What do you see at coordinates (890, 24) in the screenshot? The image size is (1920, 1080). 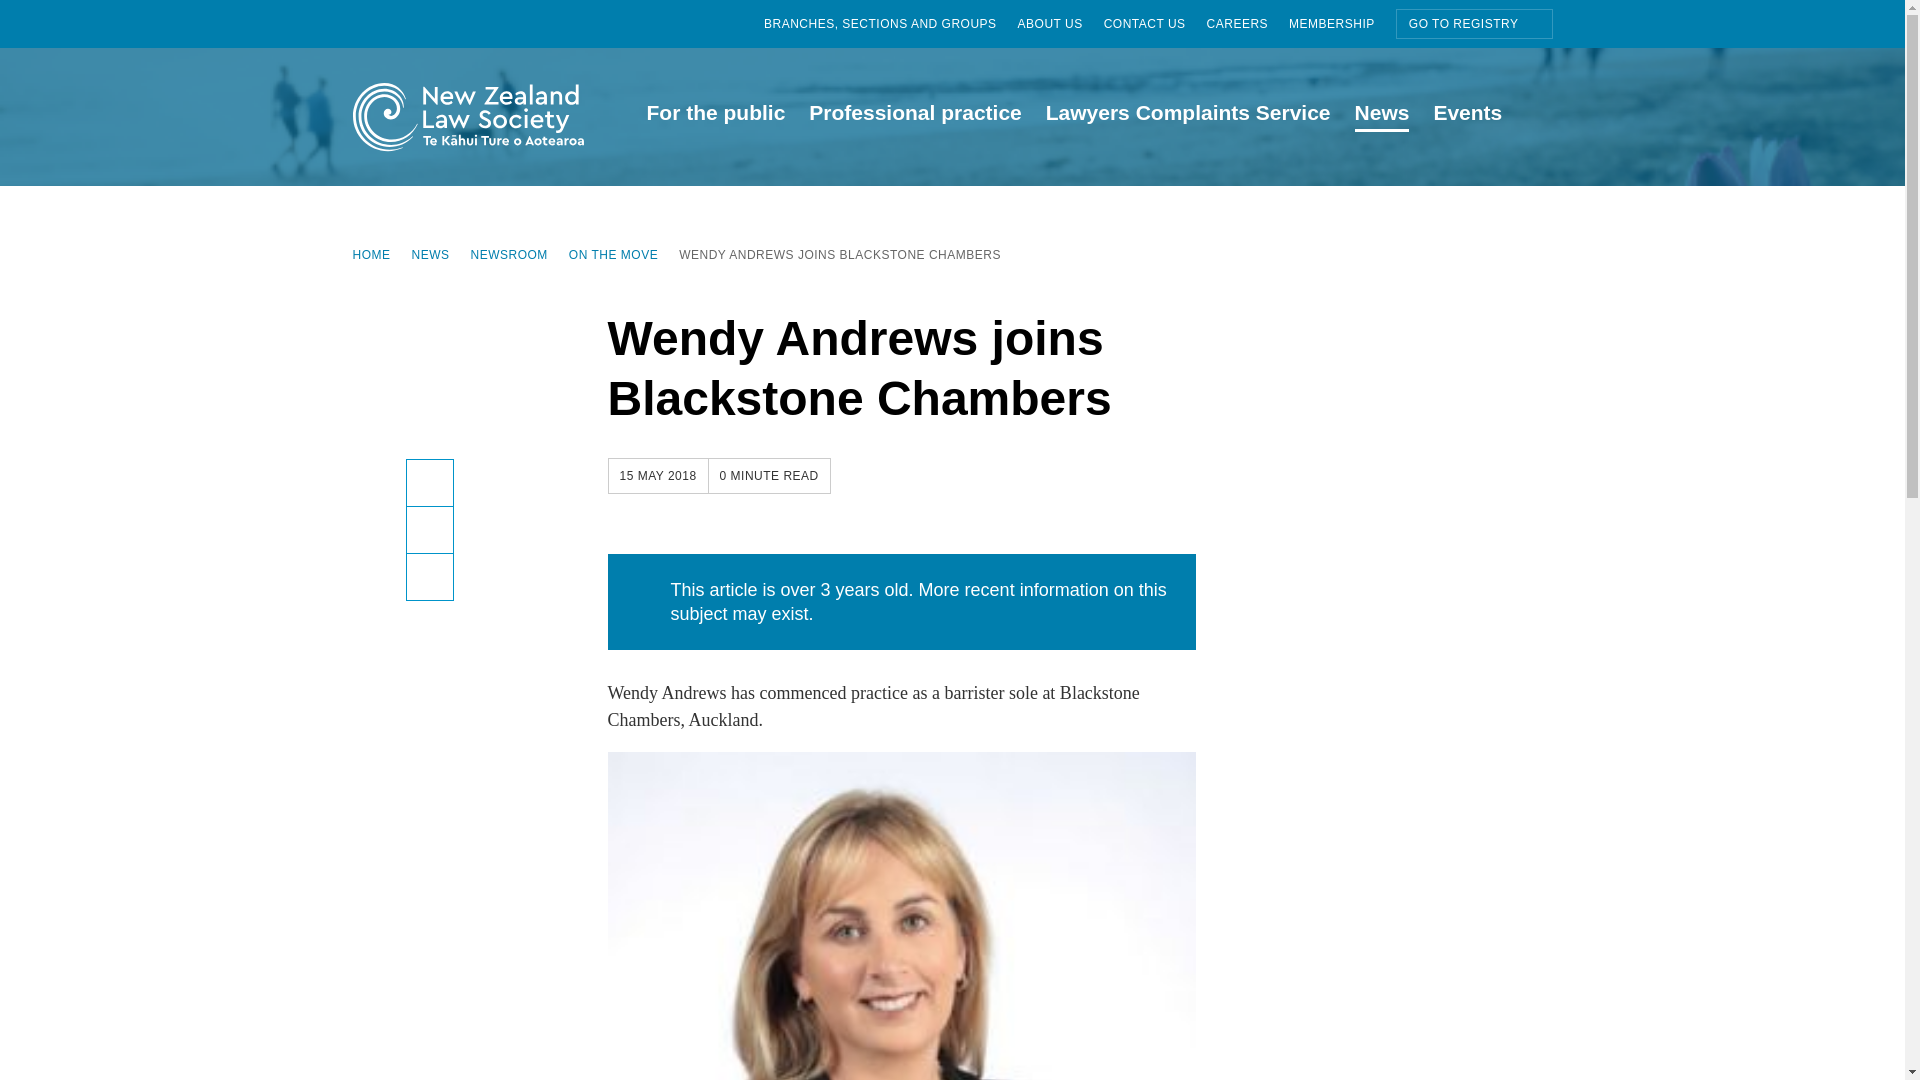 I see `BRANCHES, SECTIONS AND GROUPS` at bounding box center [890, 24].